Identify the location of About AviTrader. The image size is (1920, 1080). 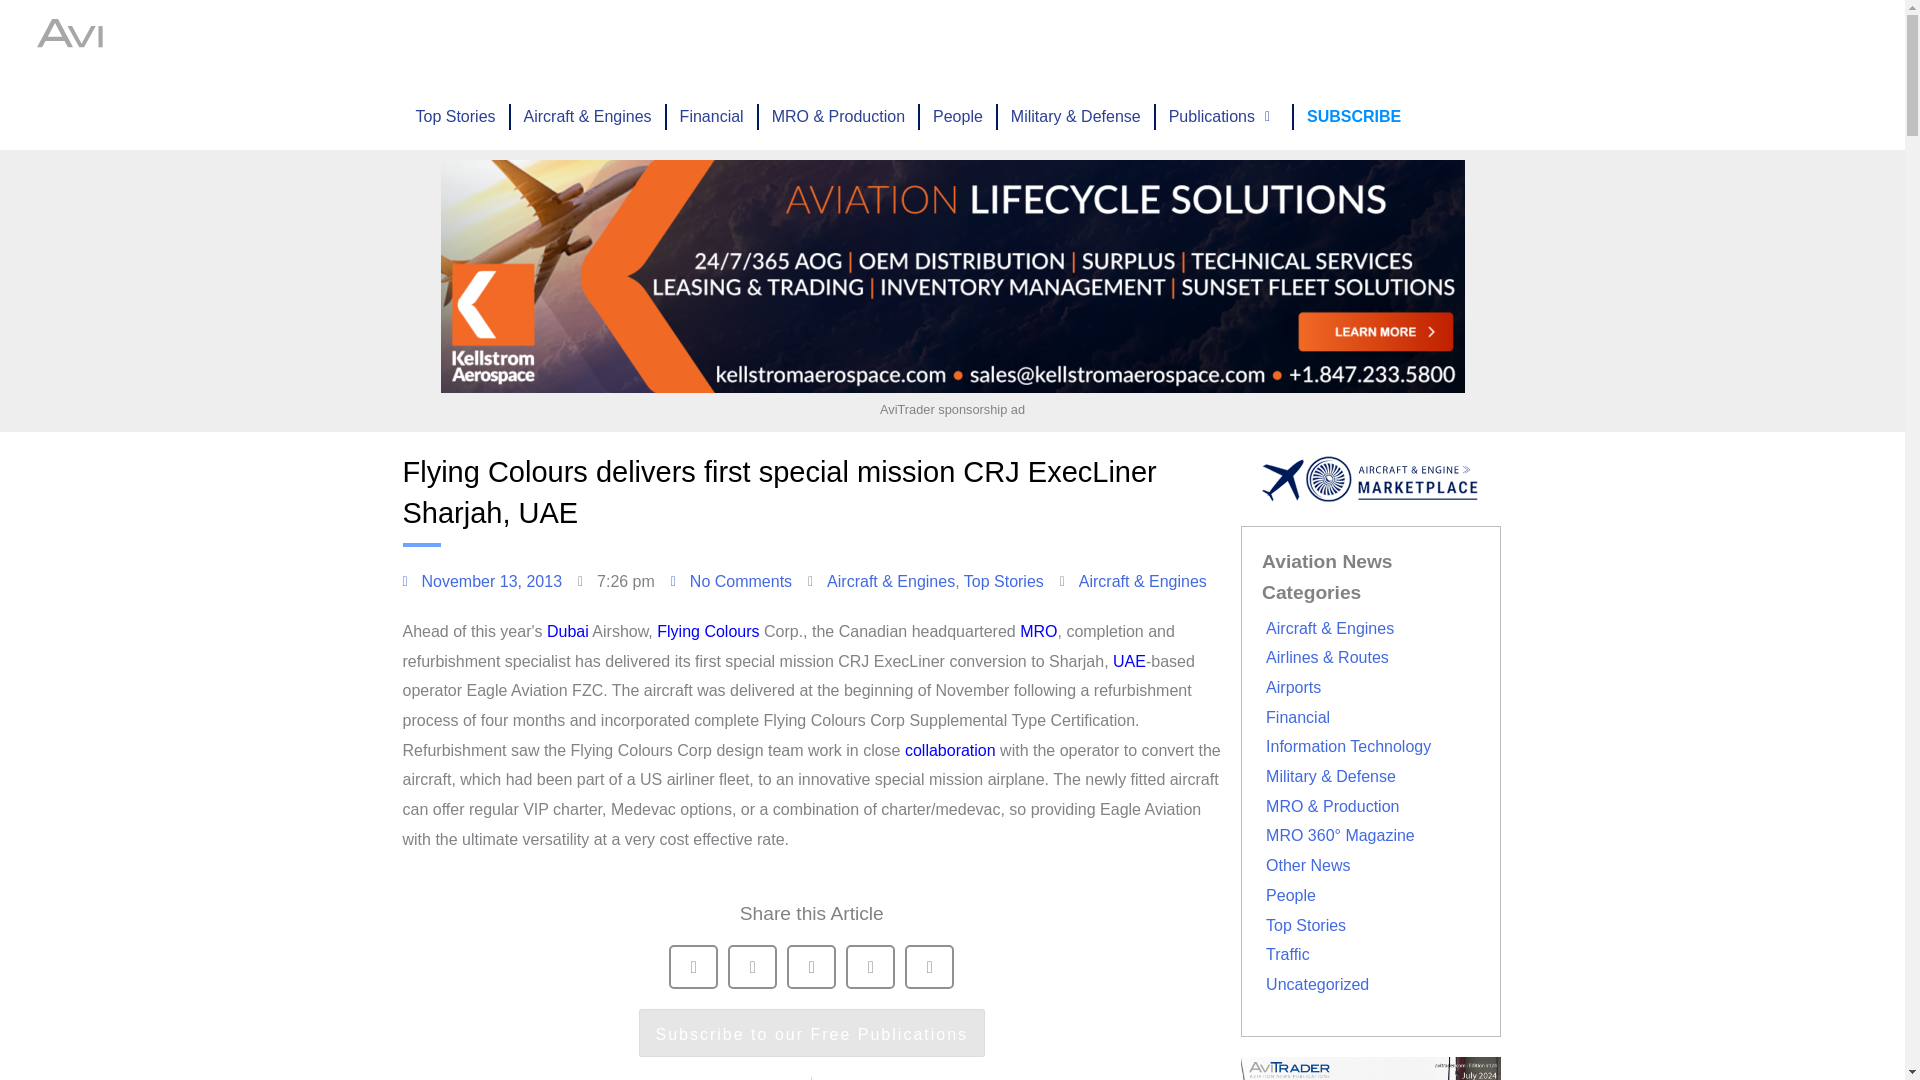
(1139, 42).